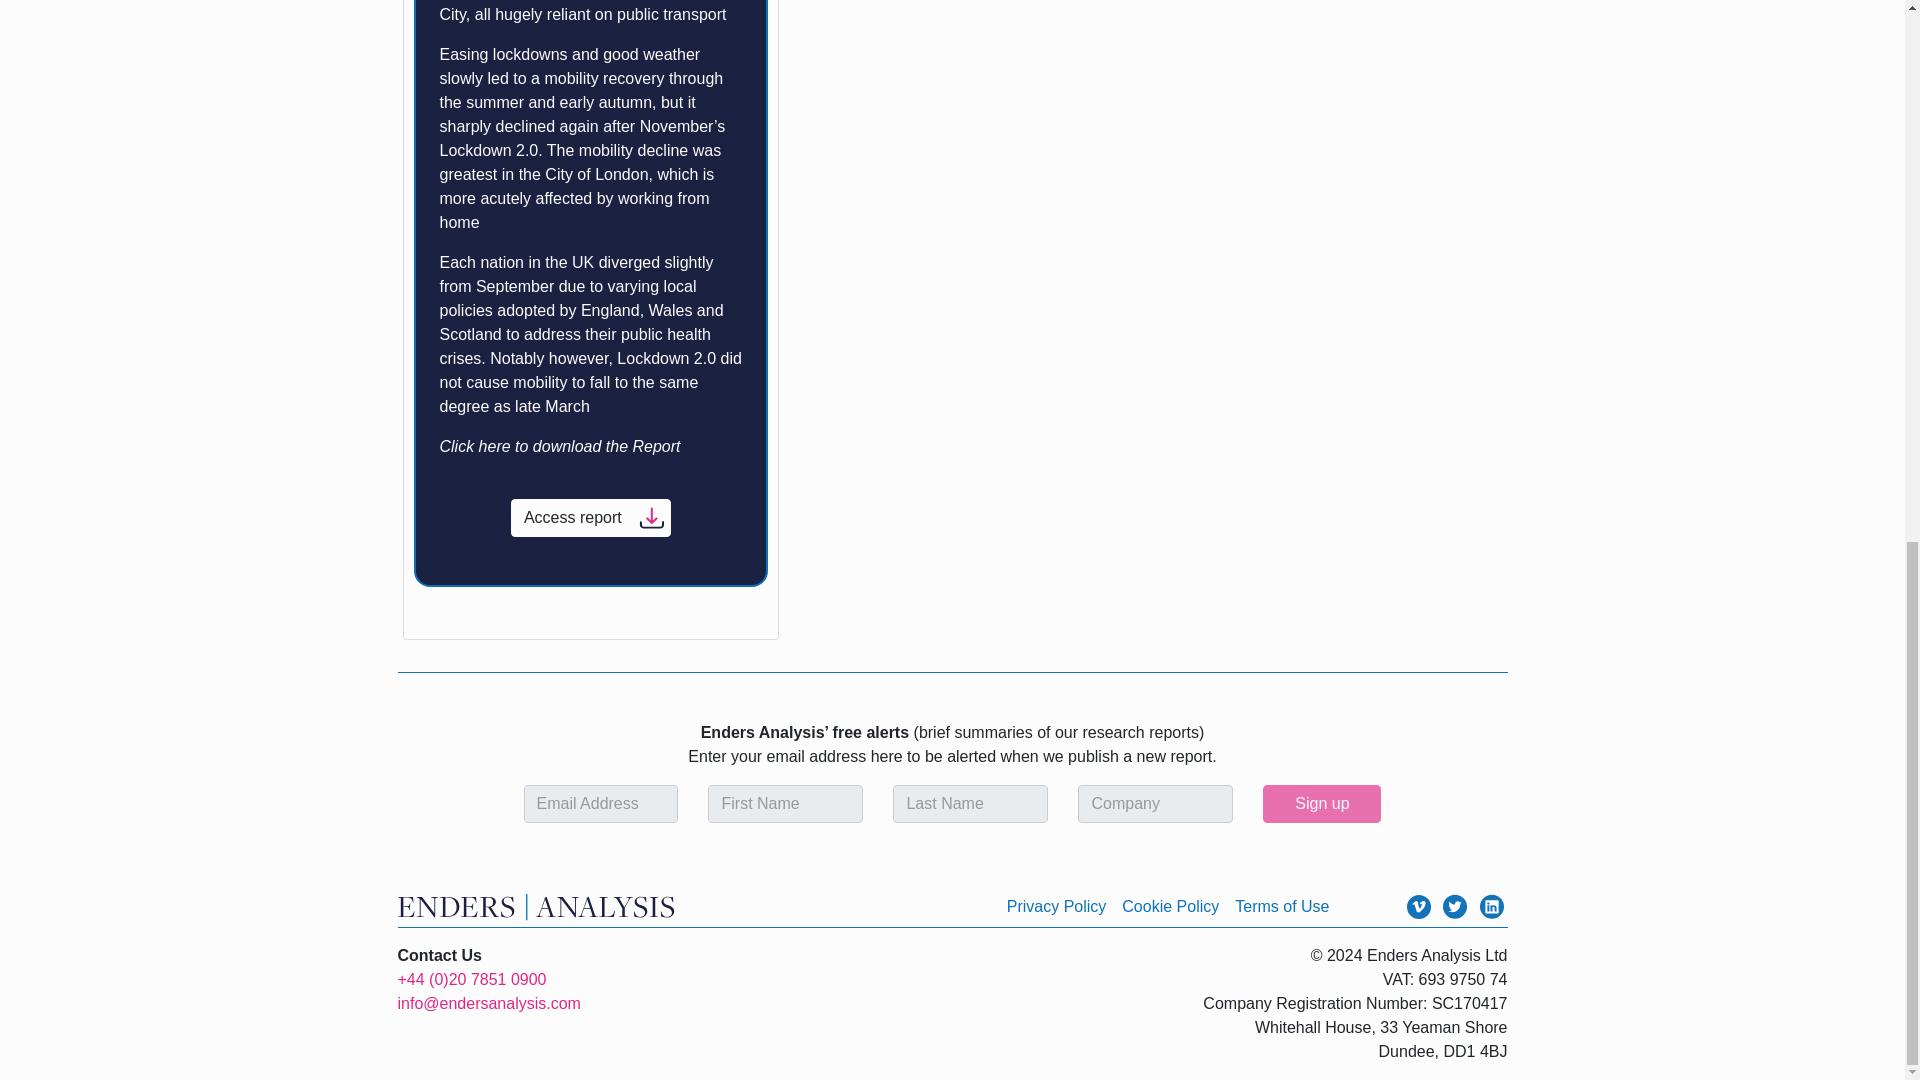 The image size is (1920, 1080). I want to click on Terms of Use, so click(1281, 906).